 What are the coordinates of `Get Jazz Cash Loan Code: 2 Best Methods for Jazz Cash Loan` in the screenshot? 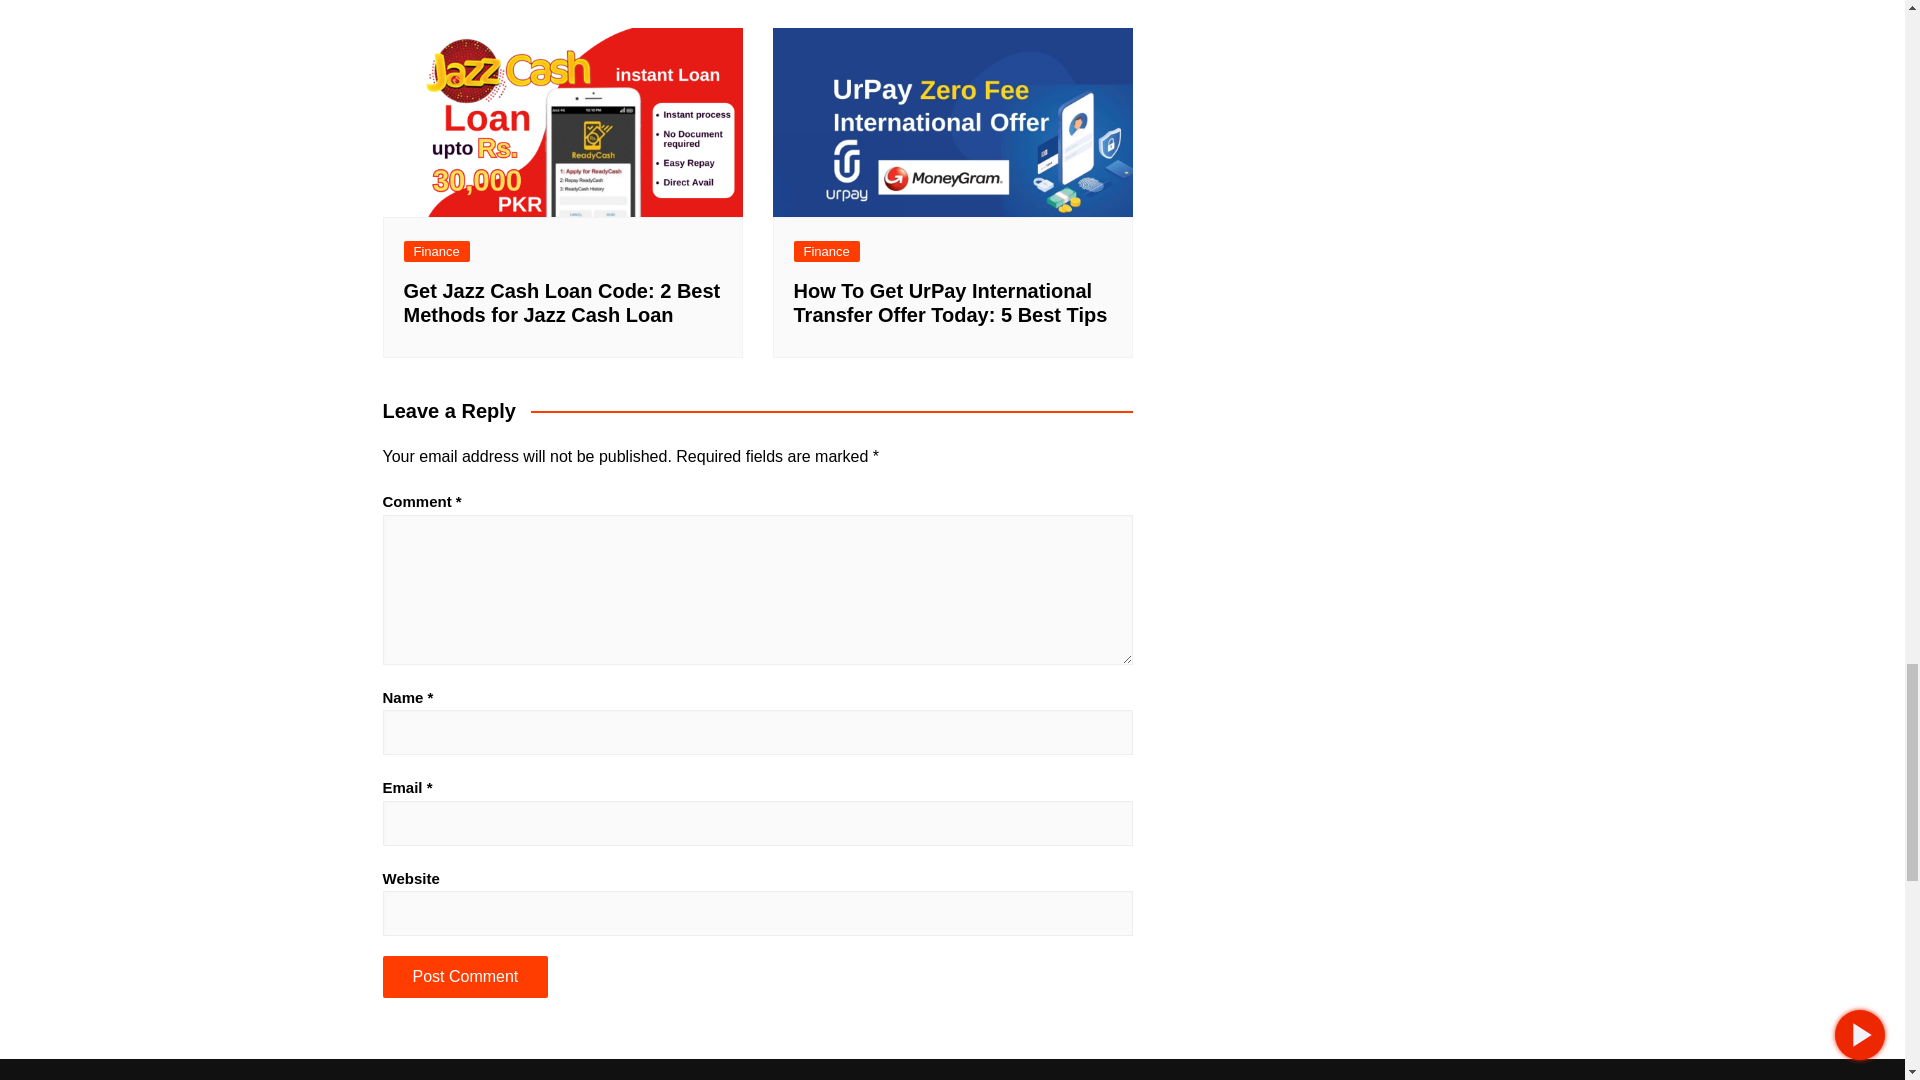 It's located at (562, 302).